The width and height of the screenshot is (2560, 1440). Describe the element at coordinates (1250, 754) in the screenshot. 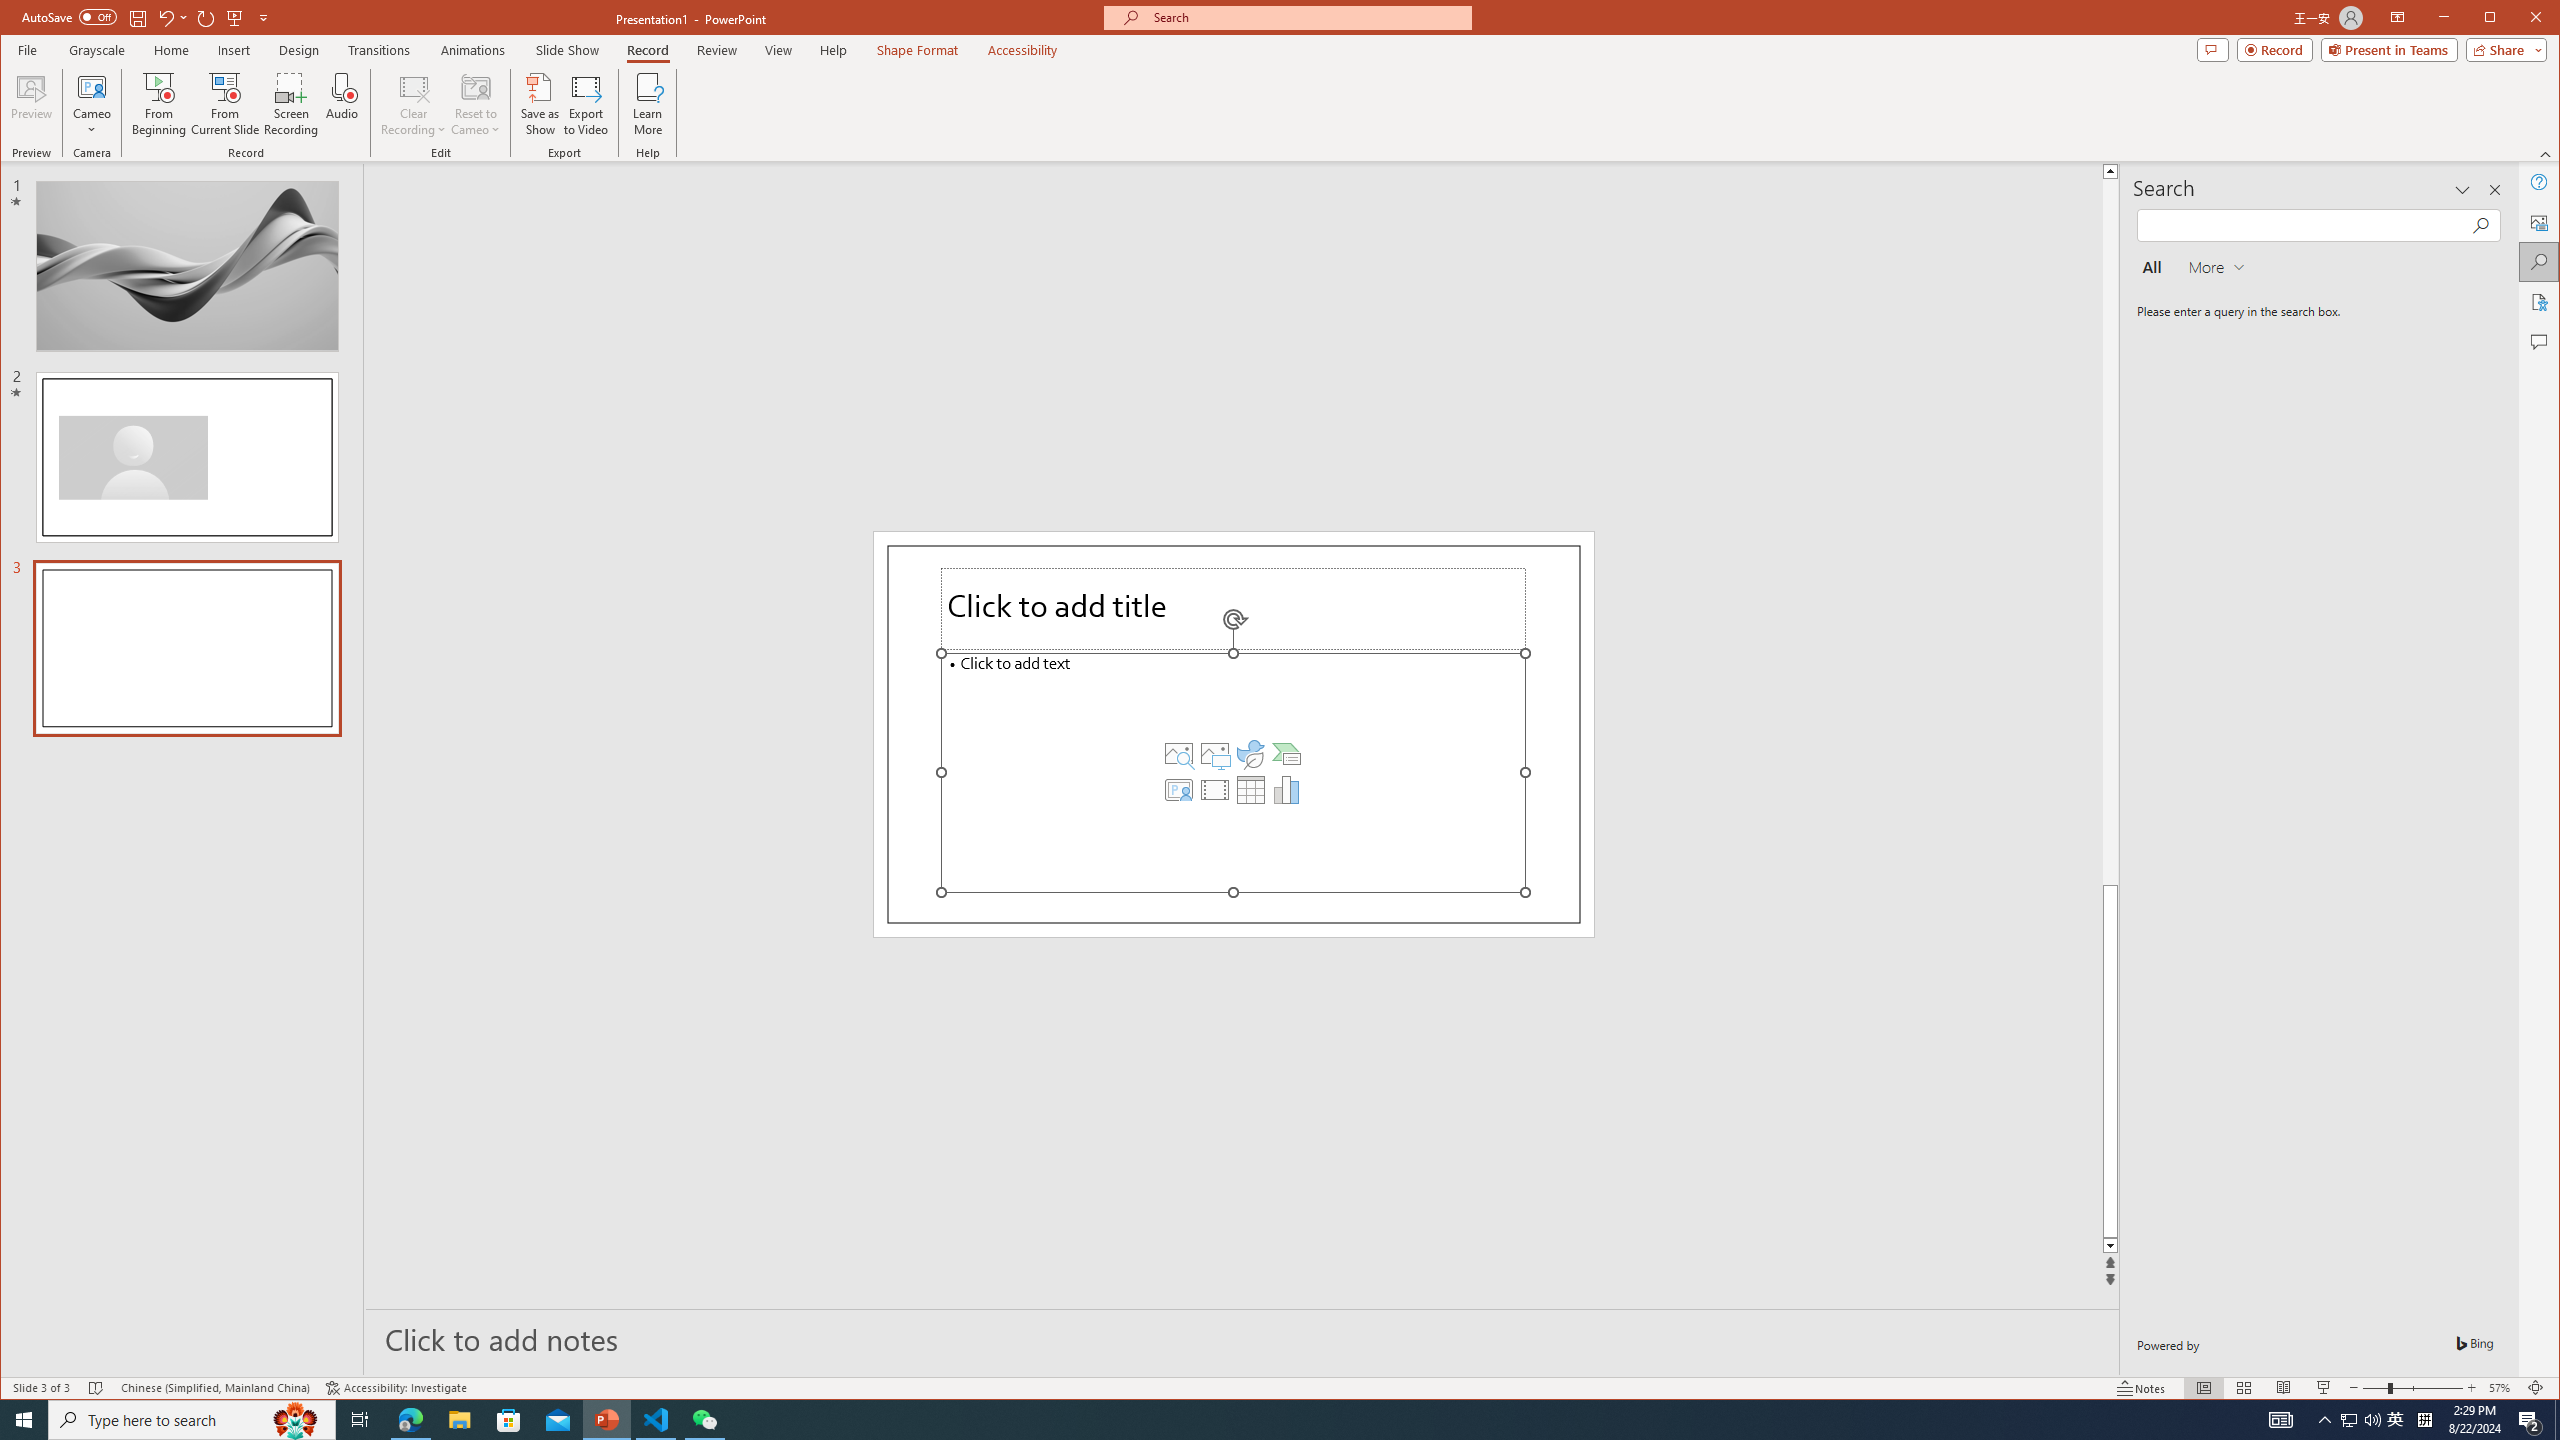

I see `Insert an Icon` at that location.